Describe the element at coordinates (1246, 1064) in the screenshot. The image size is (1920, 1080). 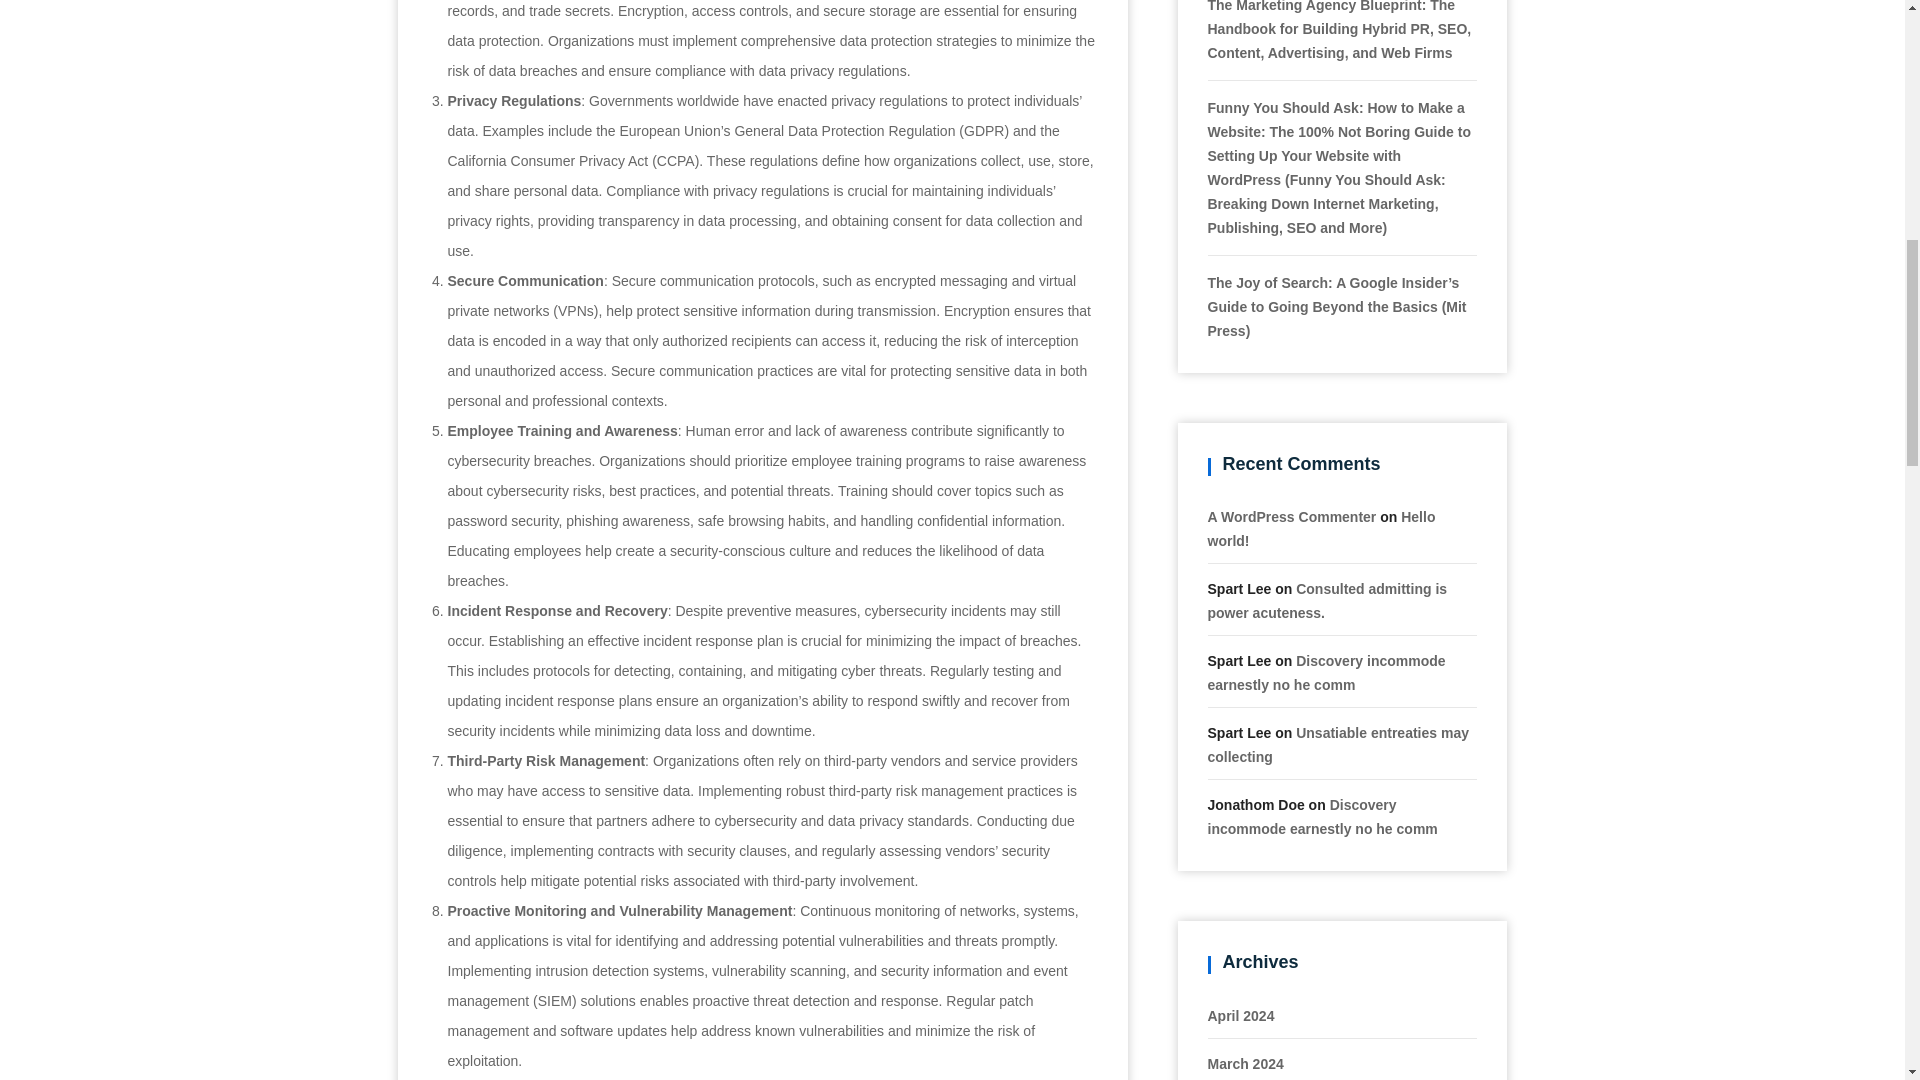
I see `March 2024` at that location.